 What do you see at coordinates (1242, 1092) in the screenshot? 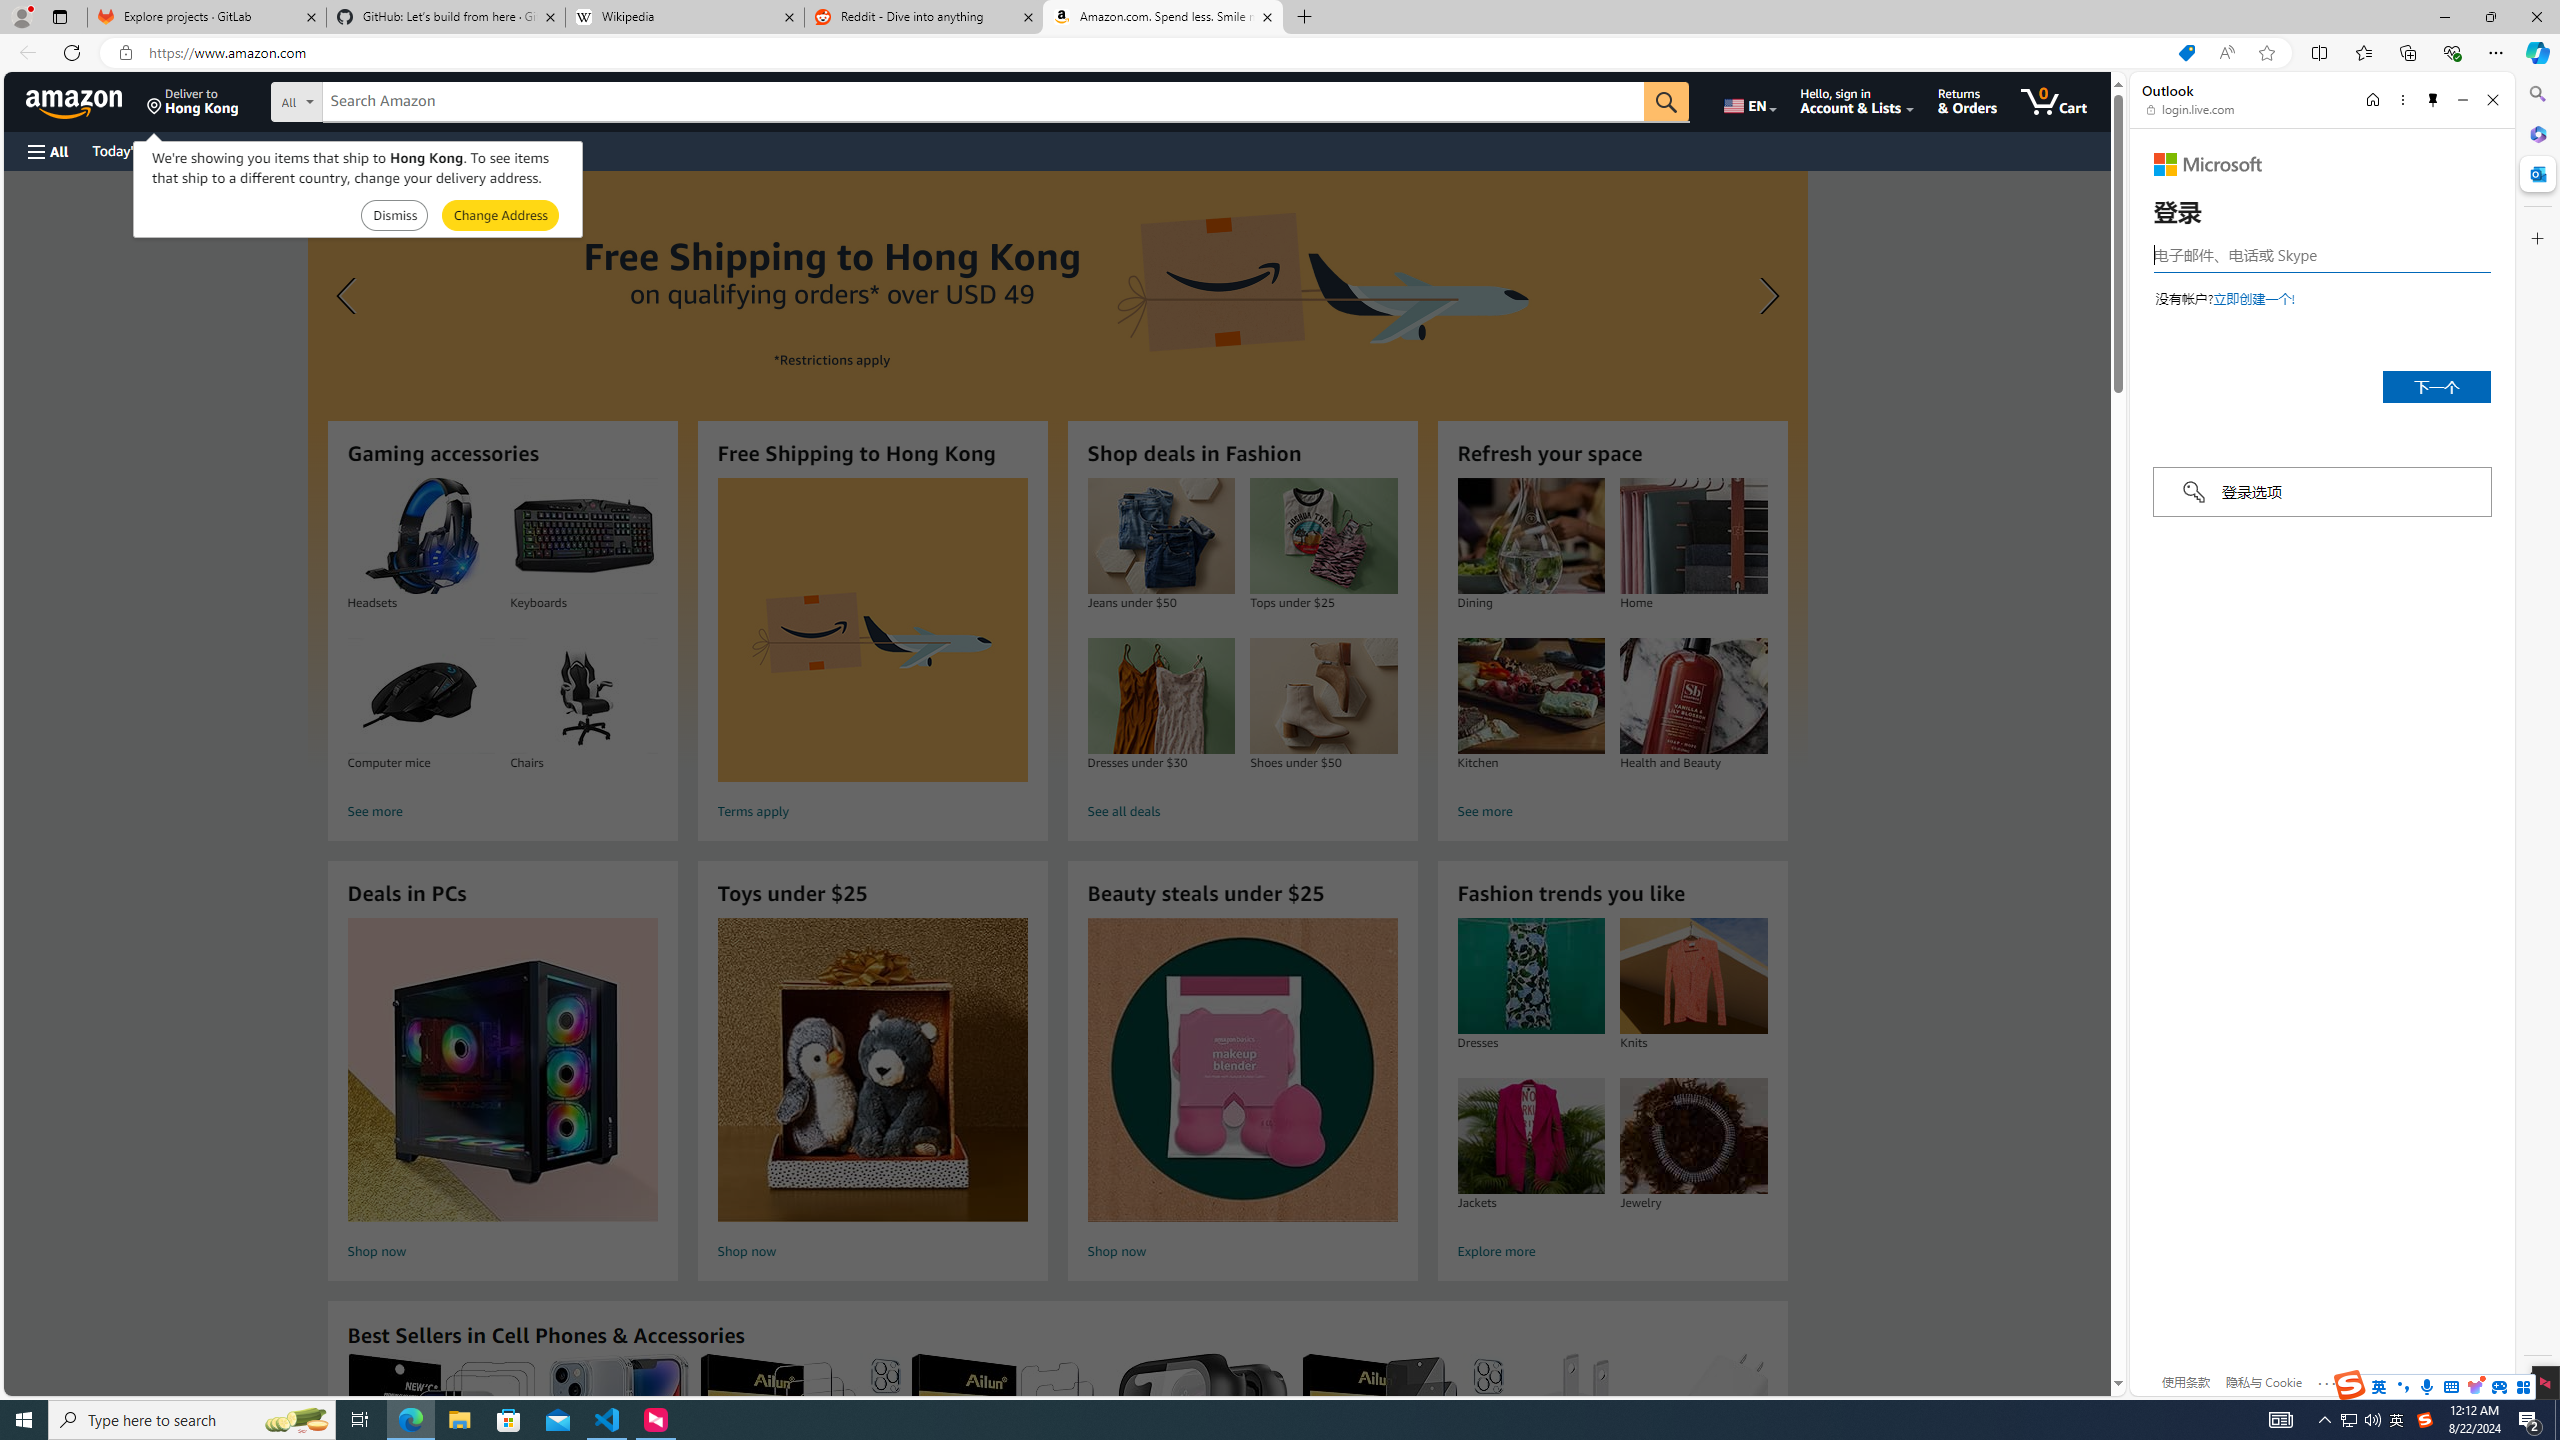
I see `Beauty steals under $25 Shop now` at bounding box center [1242, 1092].